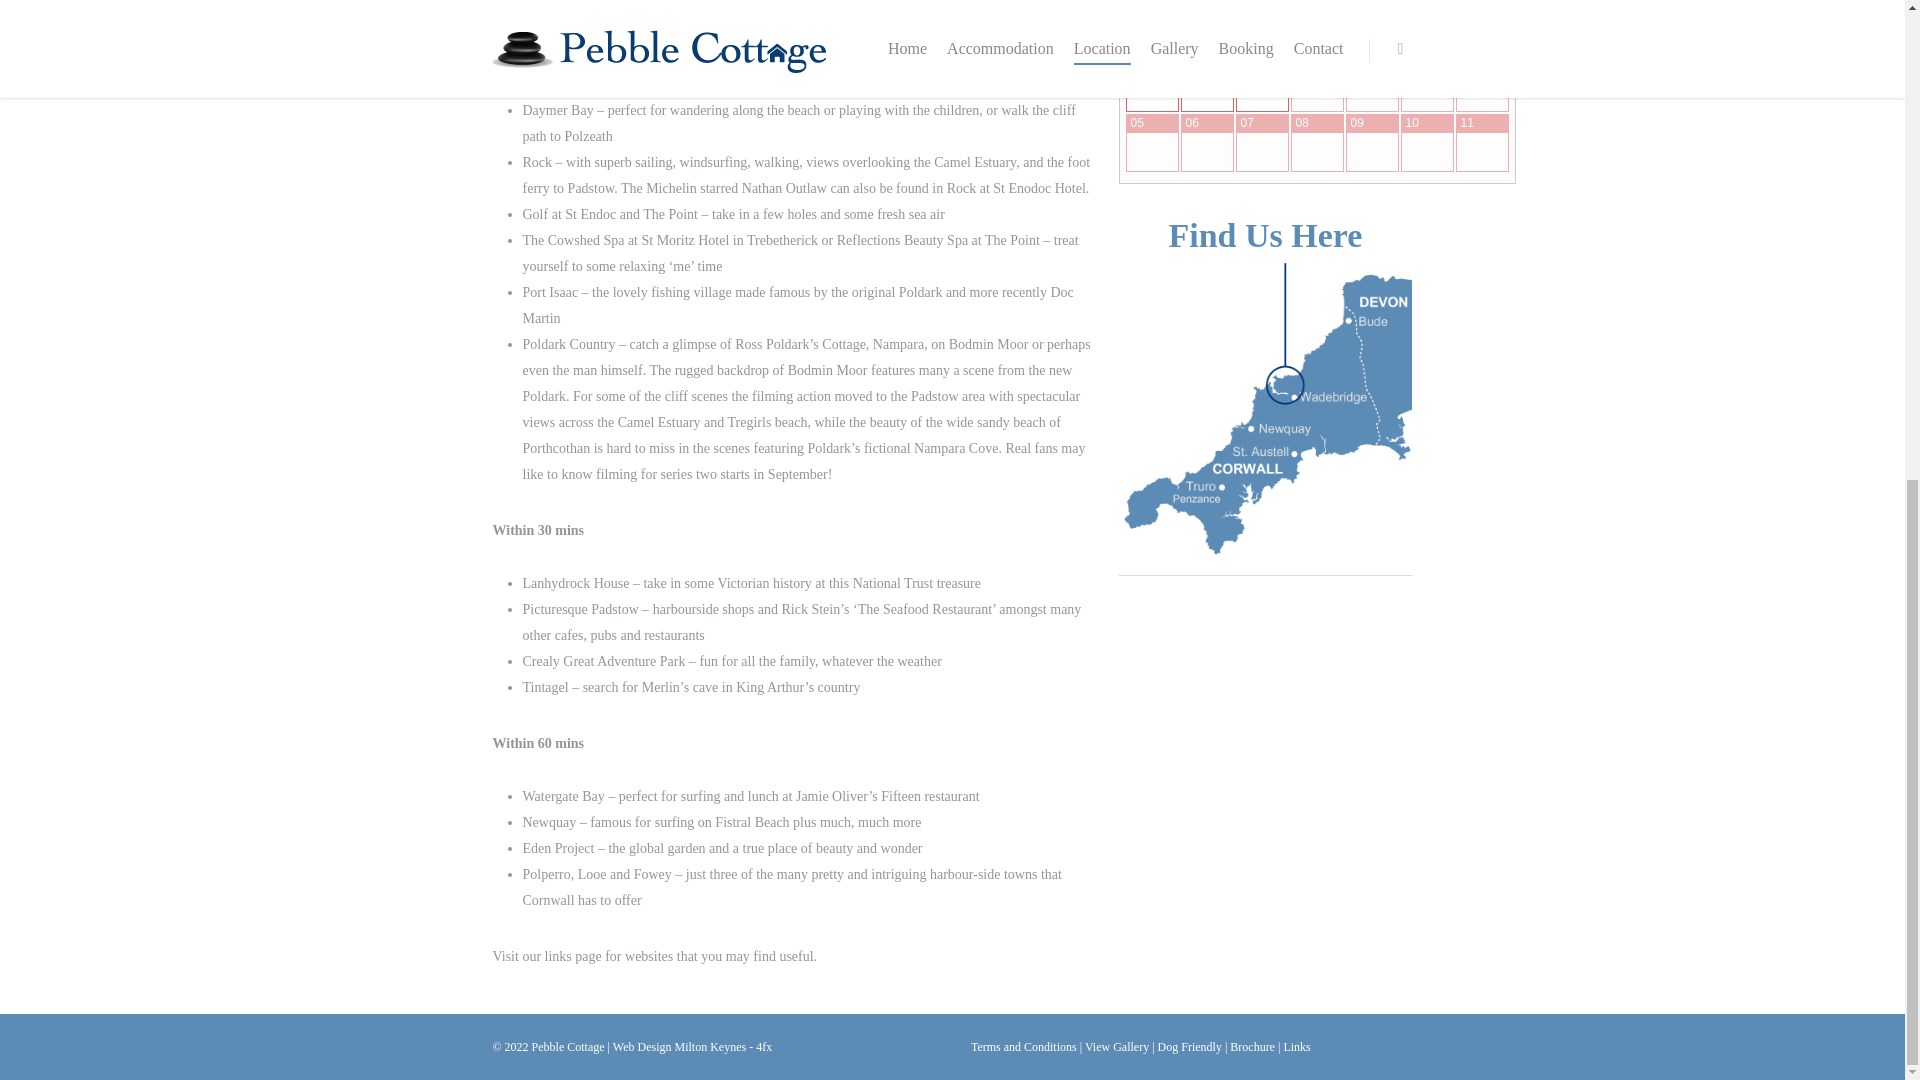 The height and width of the screenshot is (1080, 1920). Describe the element at coordinates (1252, 1047) in the screenshot. I see `Brochure` at that location.